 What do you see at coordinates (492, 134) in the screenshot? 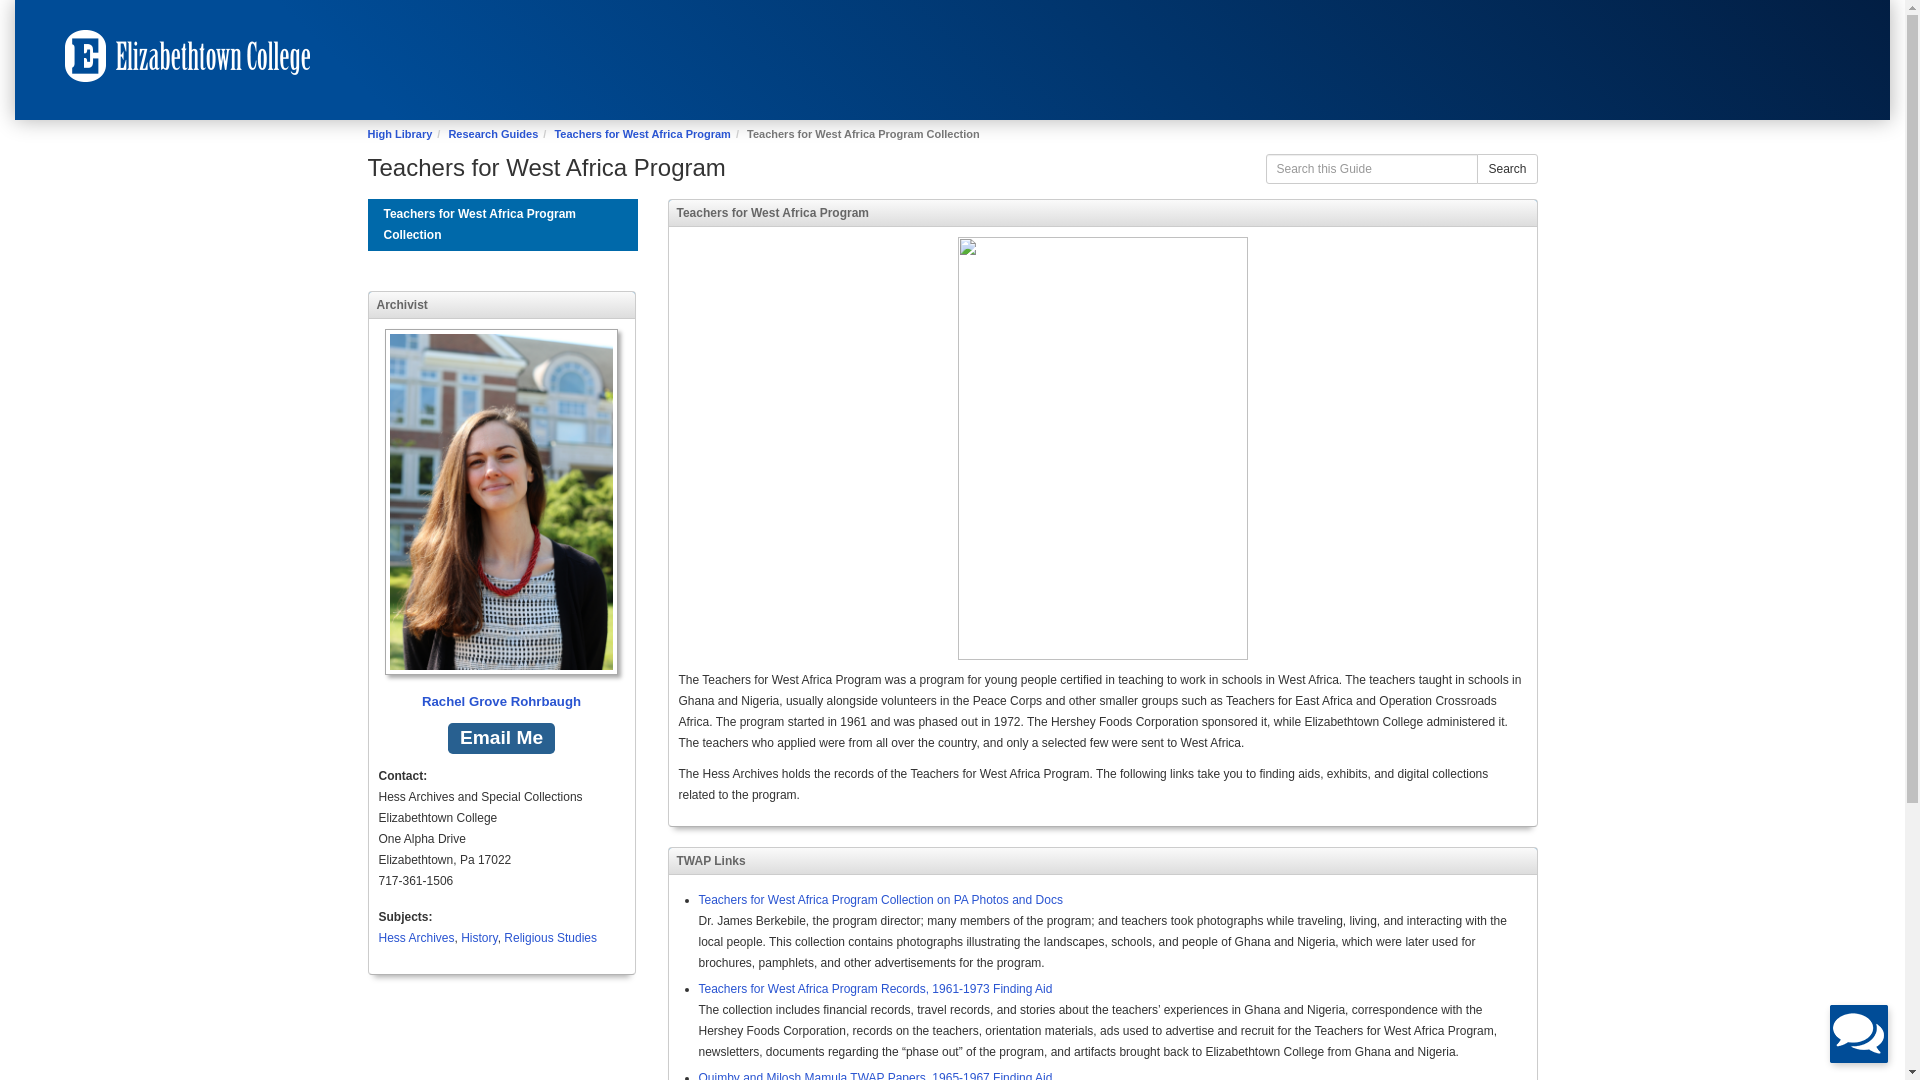
I see `Research Guides` at bounding box center [492, 134].